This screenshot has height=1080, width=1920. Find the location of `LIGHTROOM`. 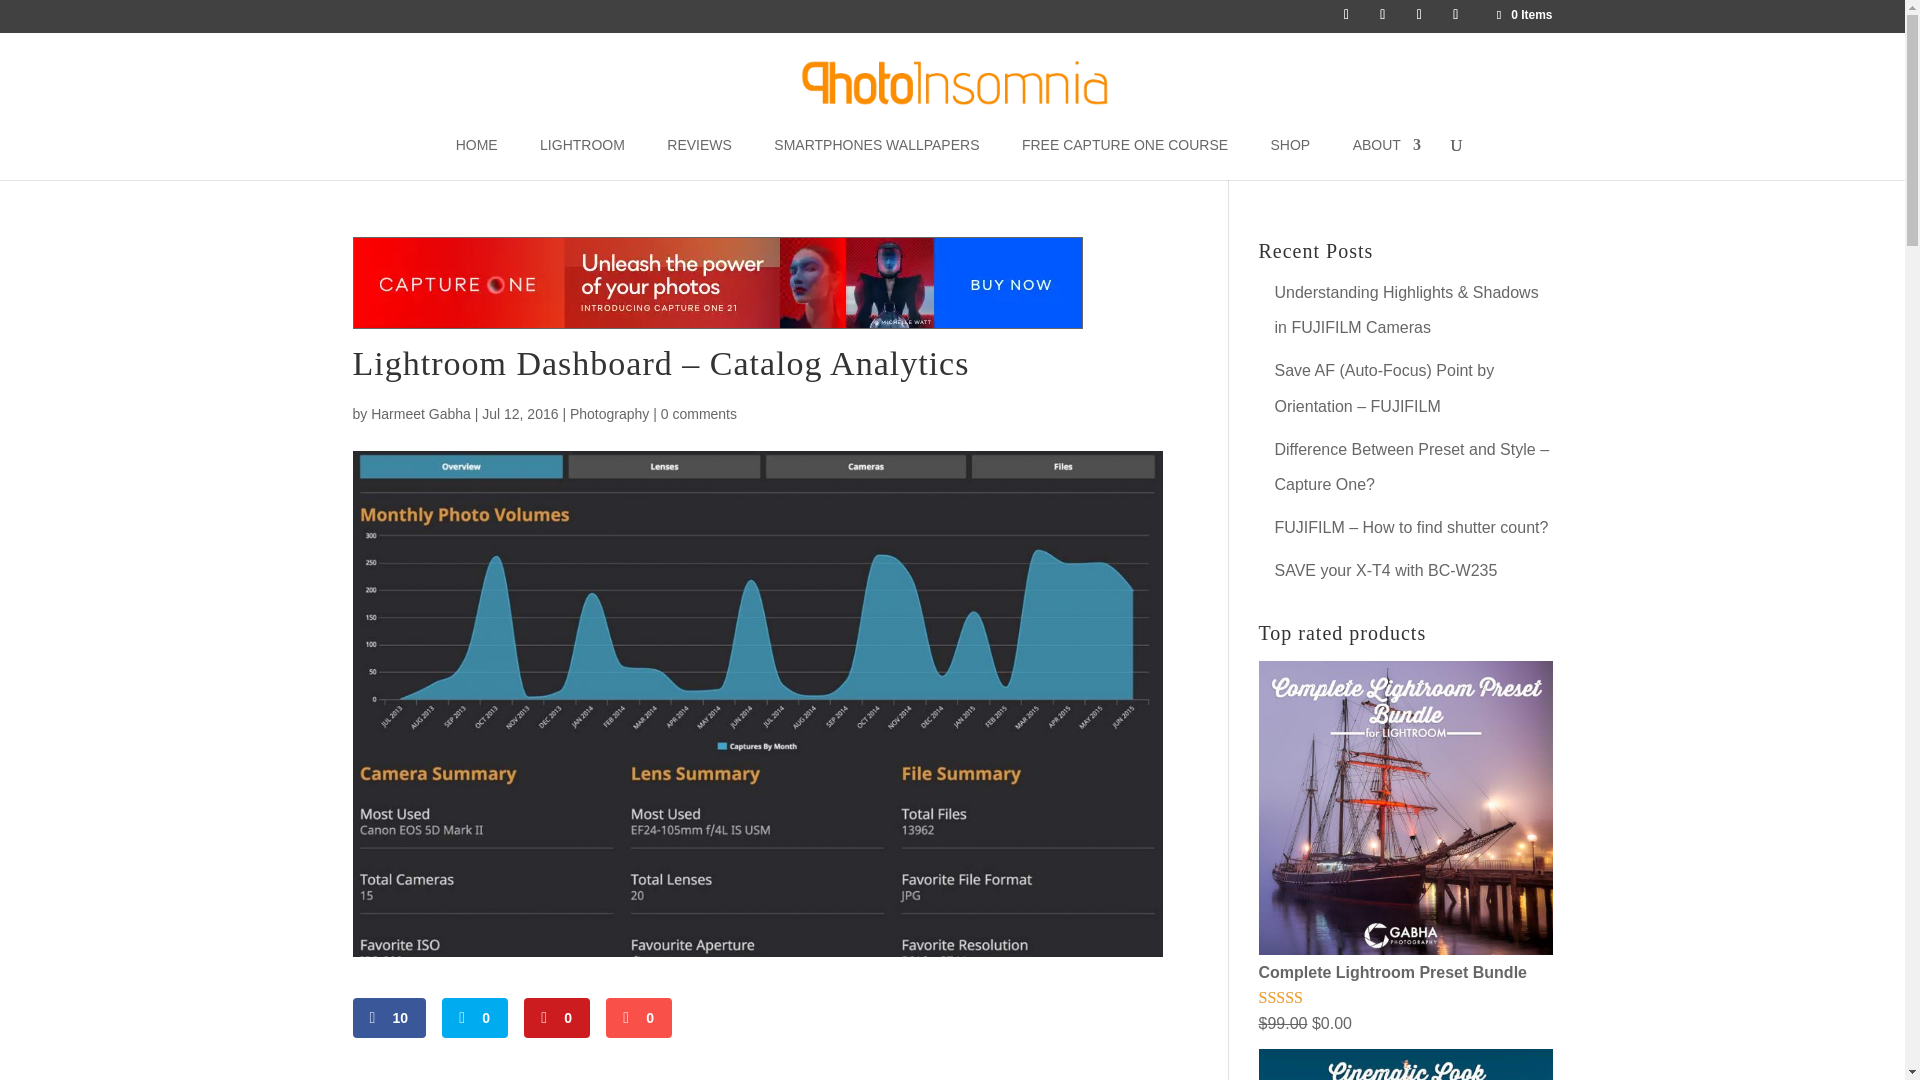

LIGHTROOM is located at coordinates (582, 159).